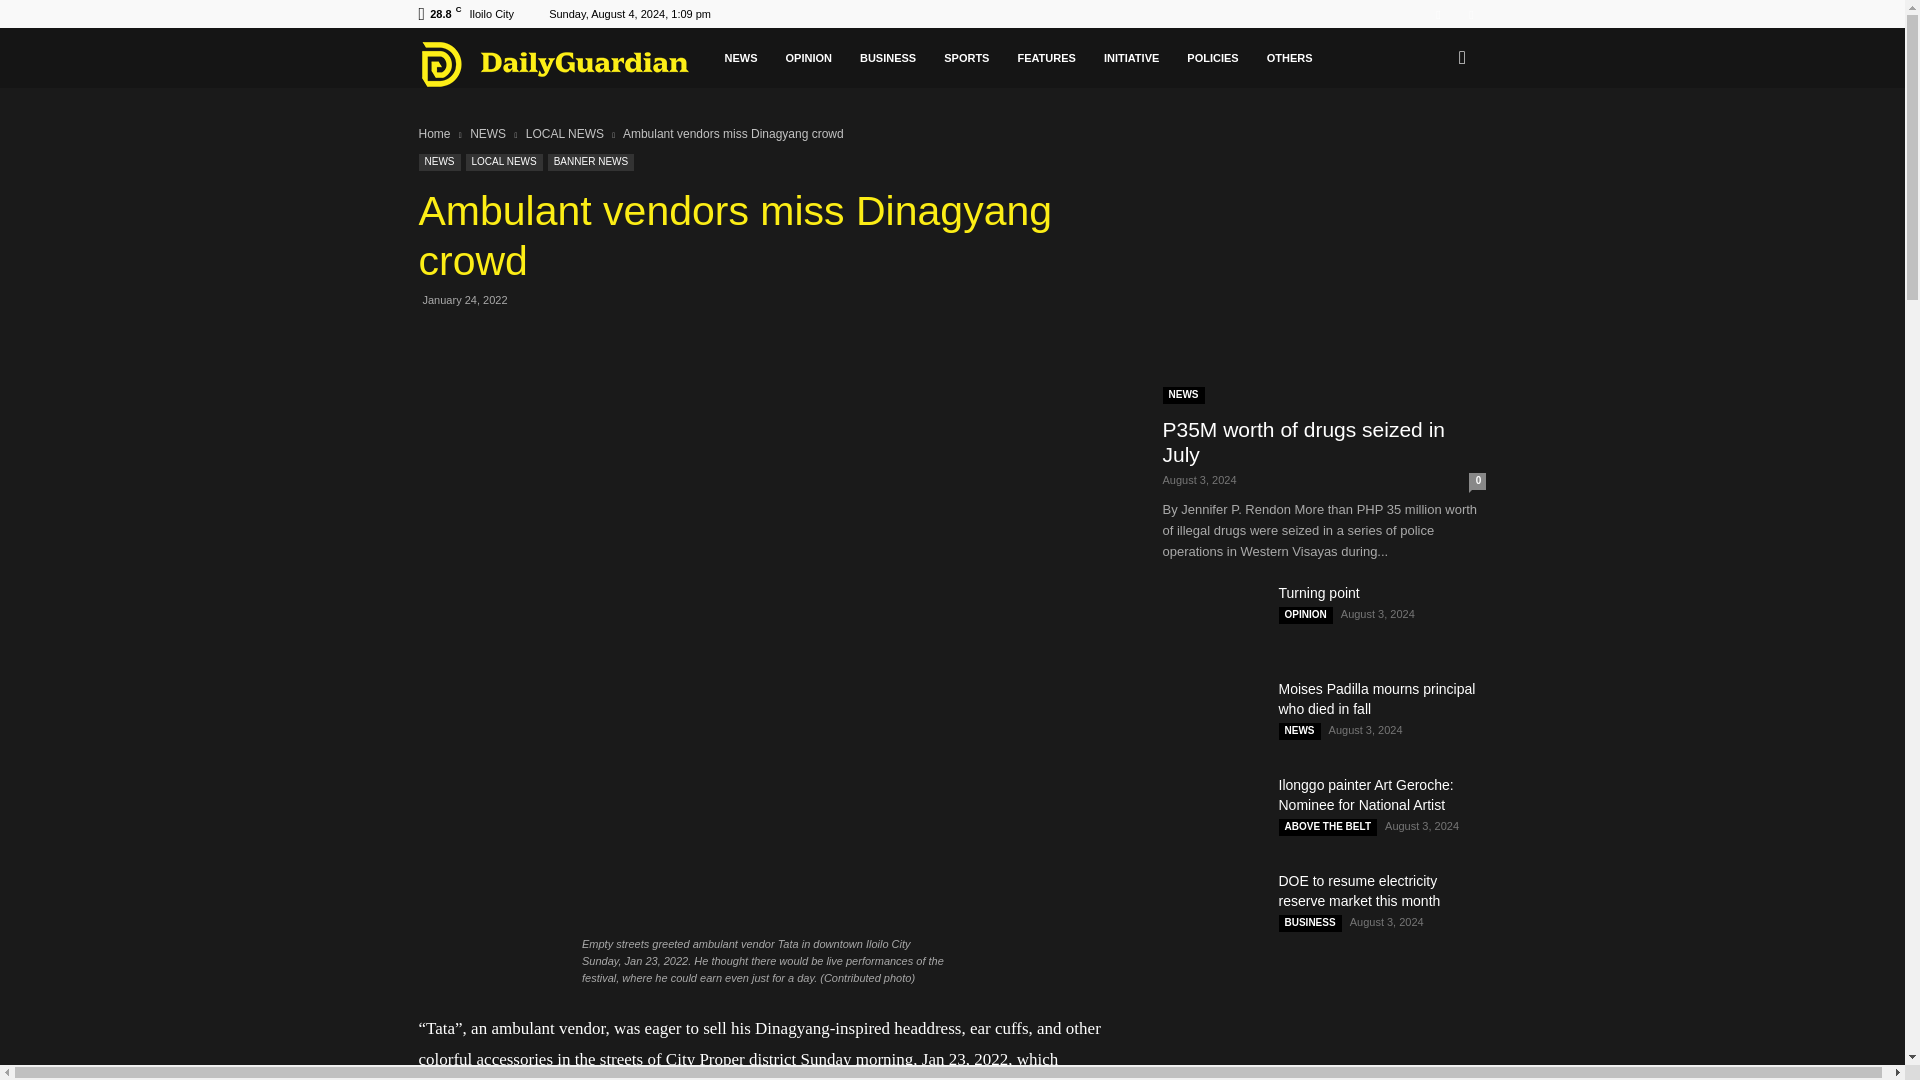 The height and width of the screenshot is (1080, 1920). I want to click on NEWS, so click(740, 58).